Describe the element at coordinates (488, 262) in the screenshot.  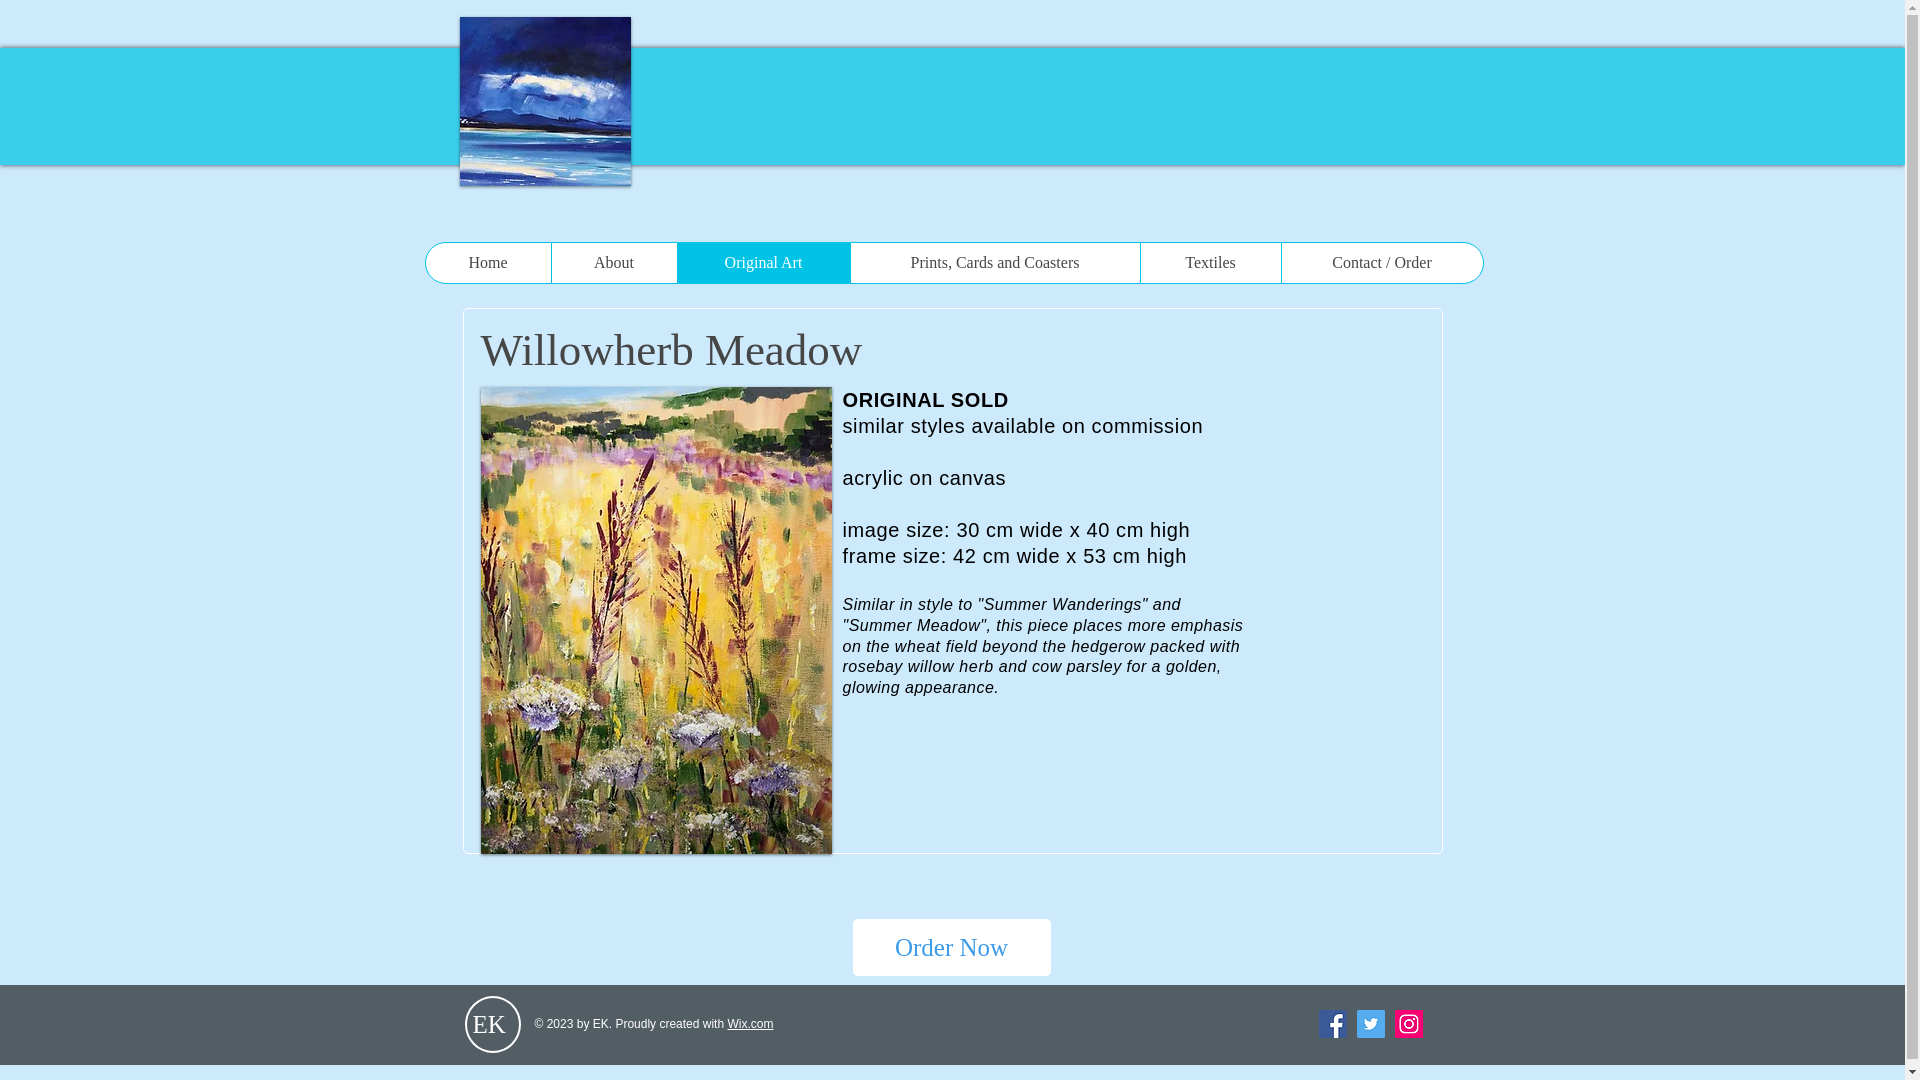
I see `Home` at that location.